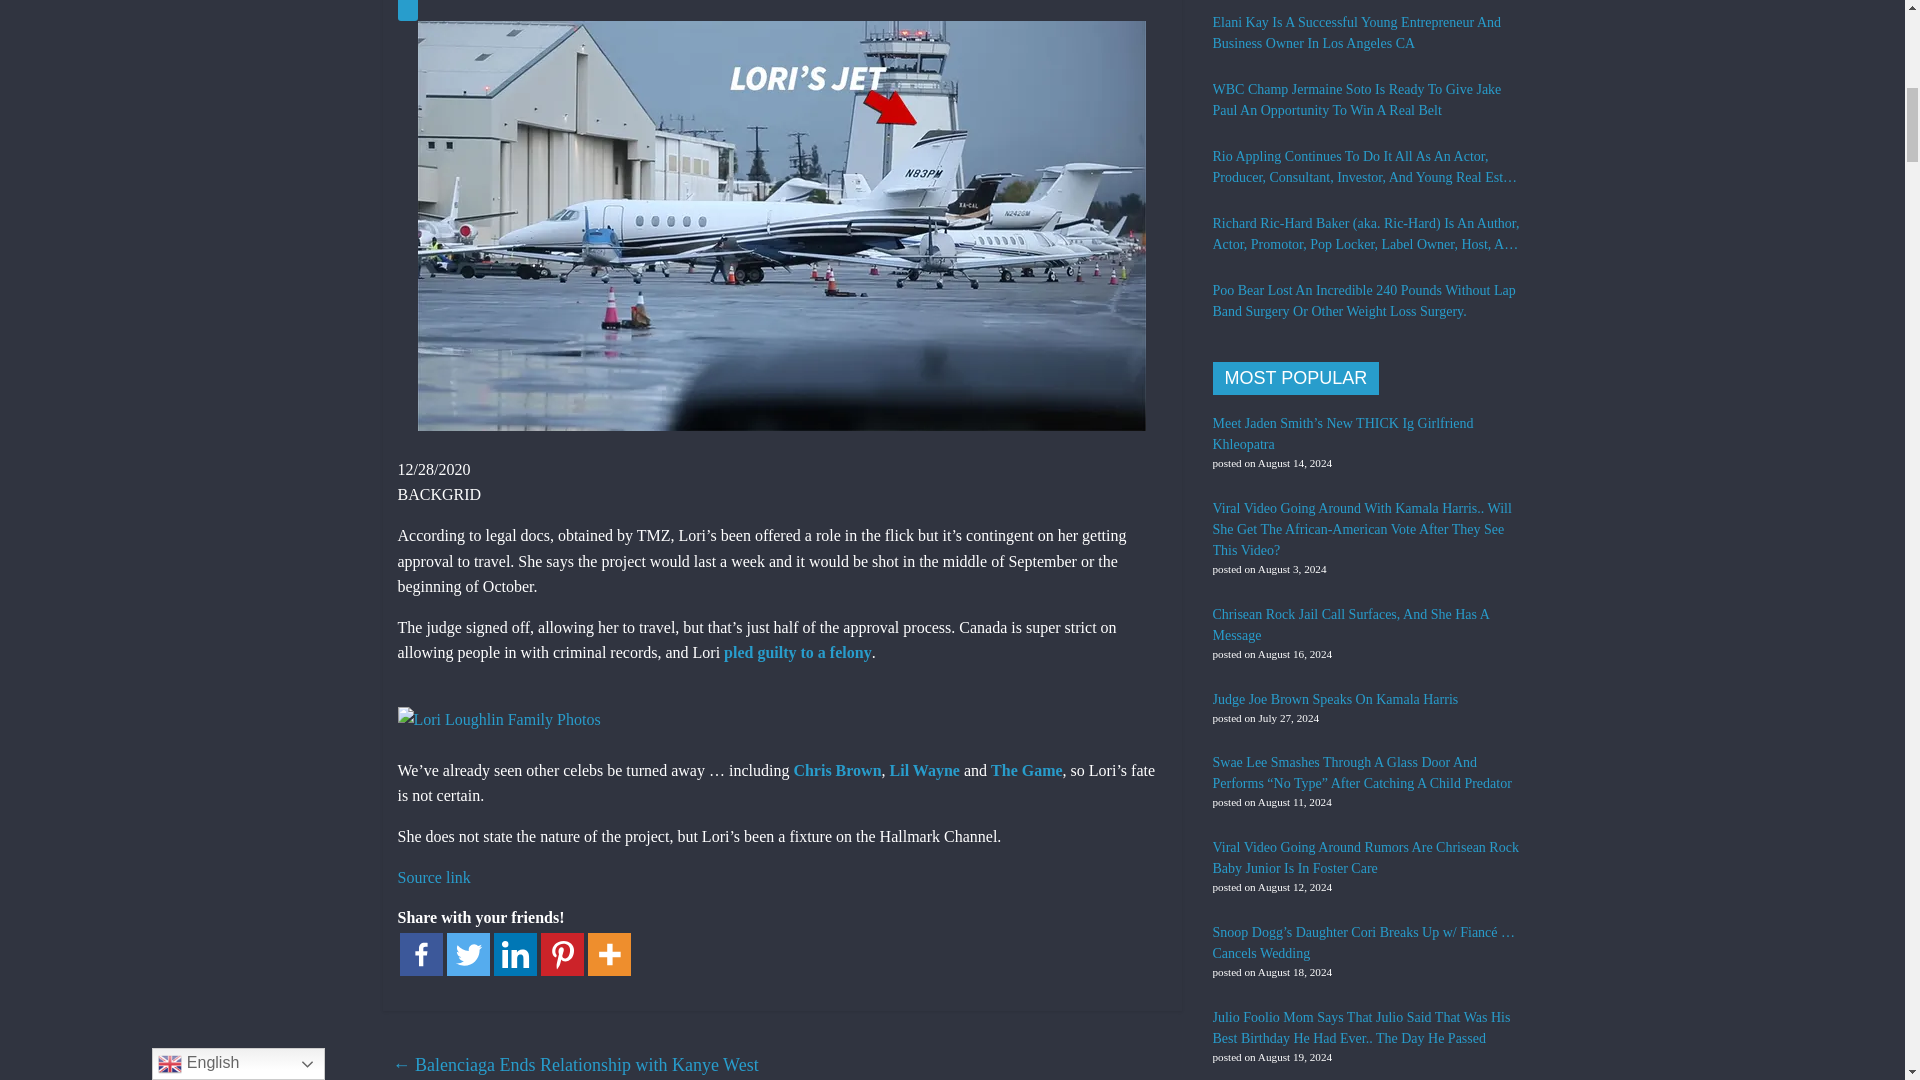  I want to click on pled guilty to a felony, so click(797, 652).